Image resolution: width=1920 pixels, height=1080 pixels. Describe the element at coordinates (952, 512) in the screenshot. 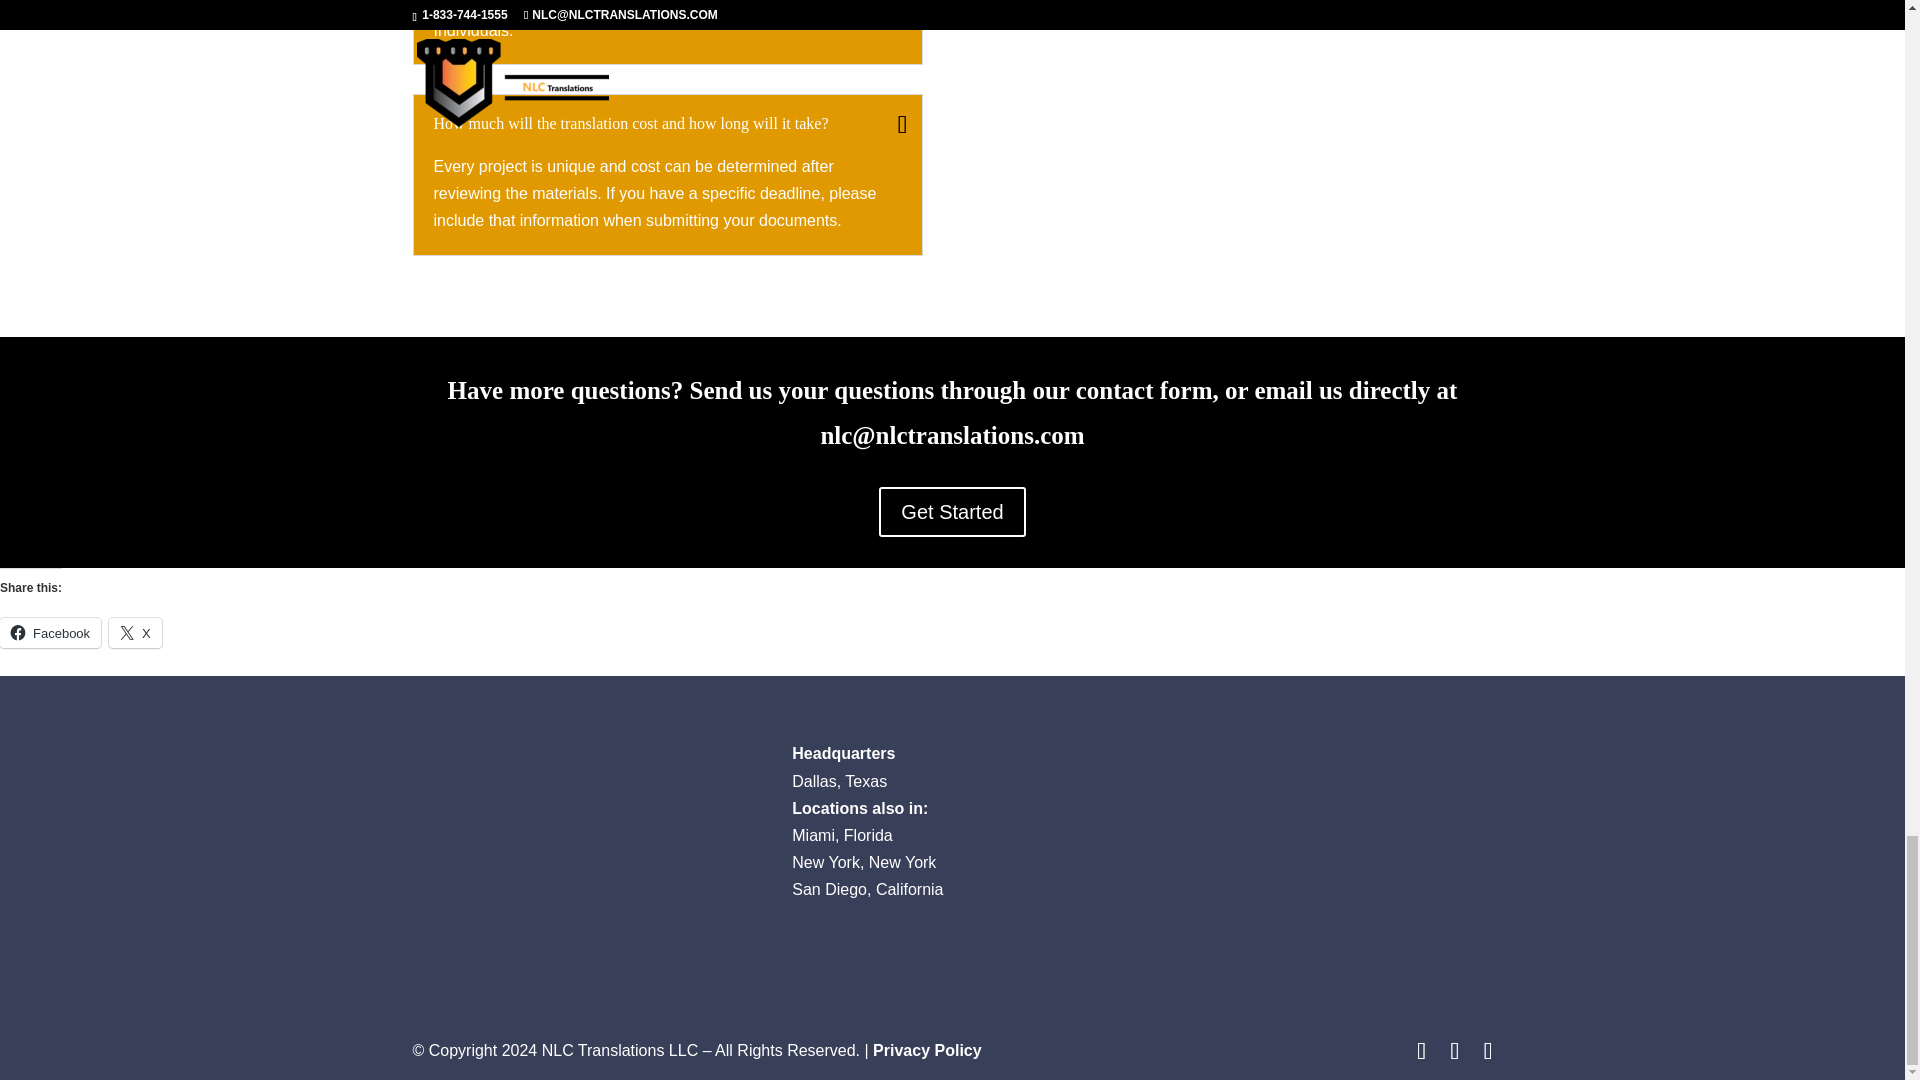

I see `Get Started` at that location.